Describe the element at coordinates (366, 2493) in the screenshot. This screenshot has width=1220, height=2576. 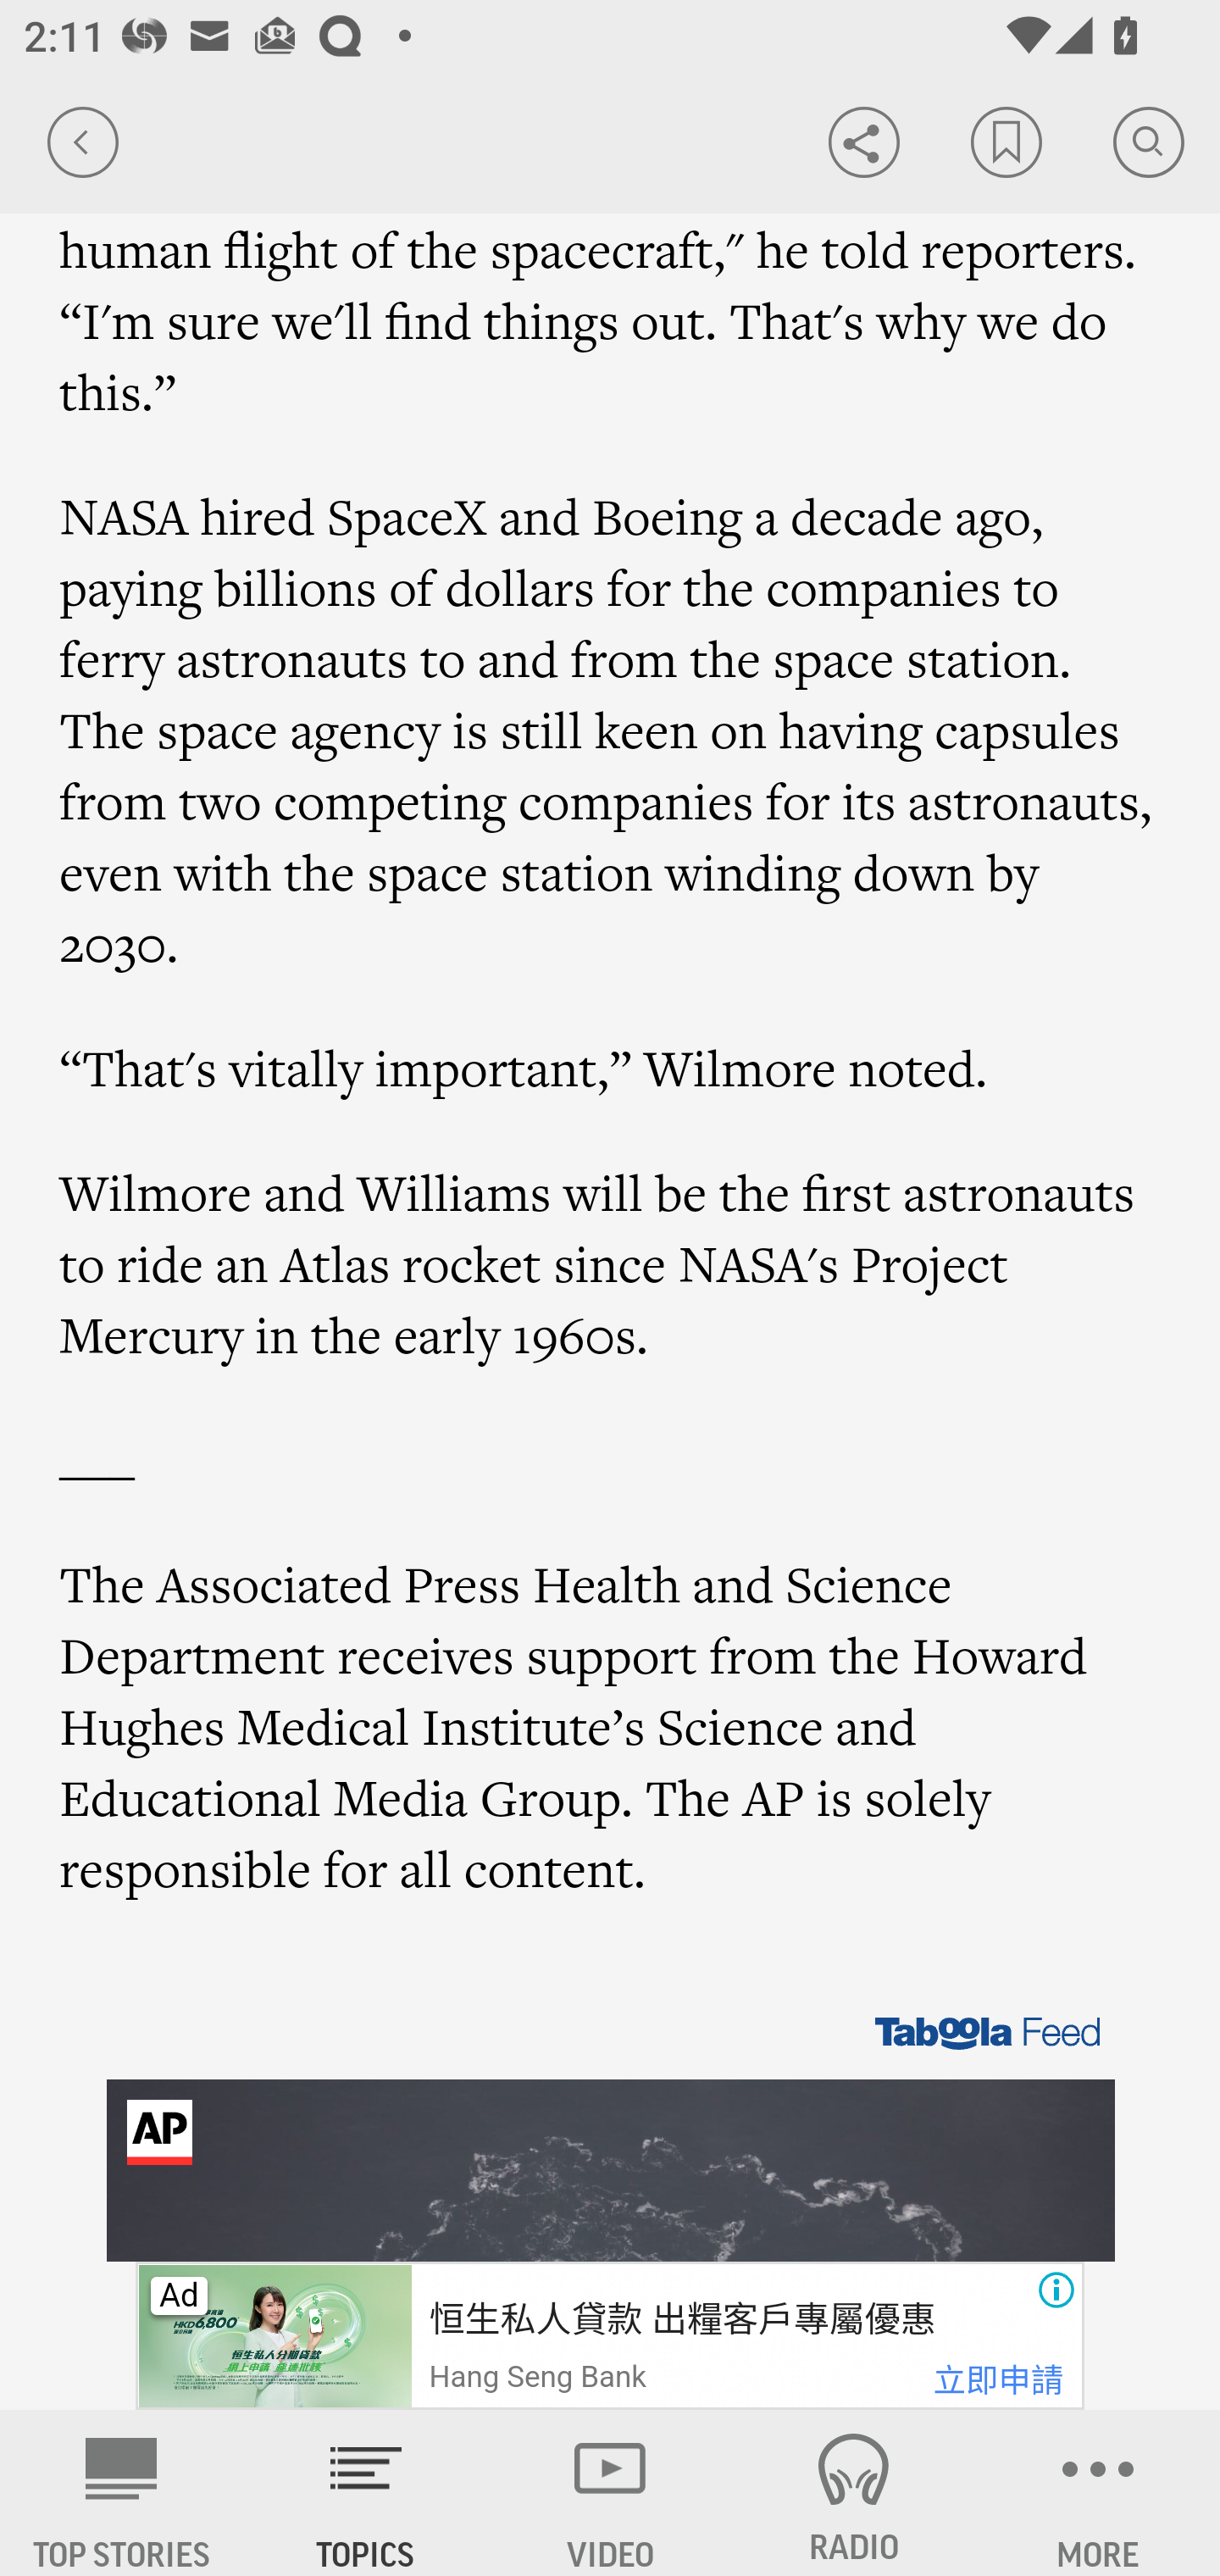
I see `TOPICS` at that location.